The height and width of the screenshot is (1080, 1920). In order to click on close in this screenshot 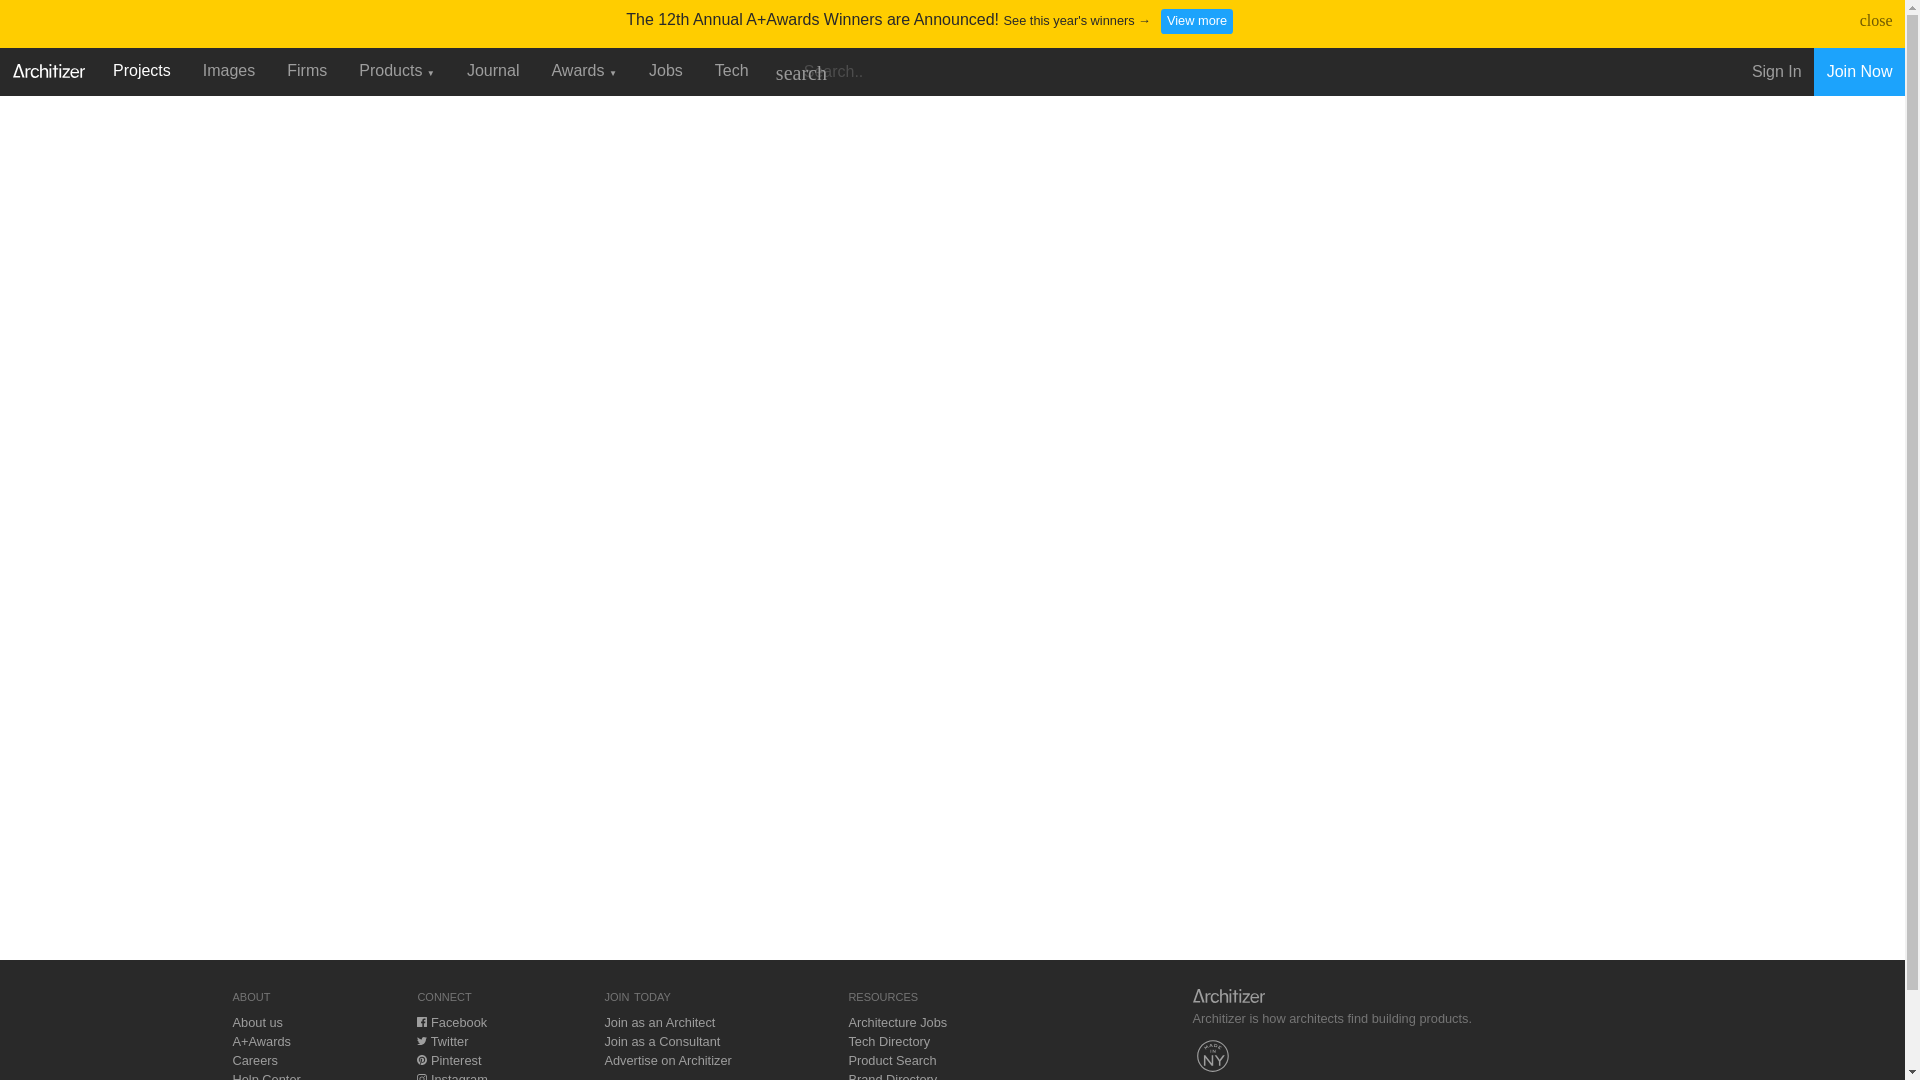, I will do `click(1876, 20)`.